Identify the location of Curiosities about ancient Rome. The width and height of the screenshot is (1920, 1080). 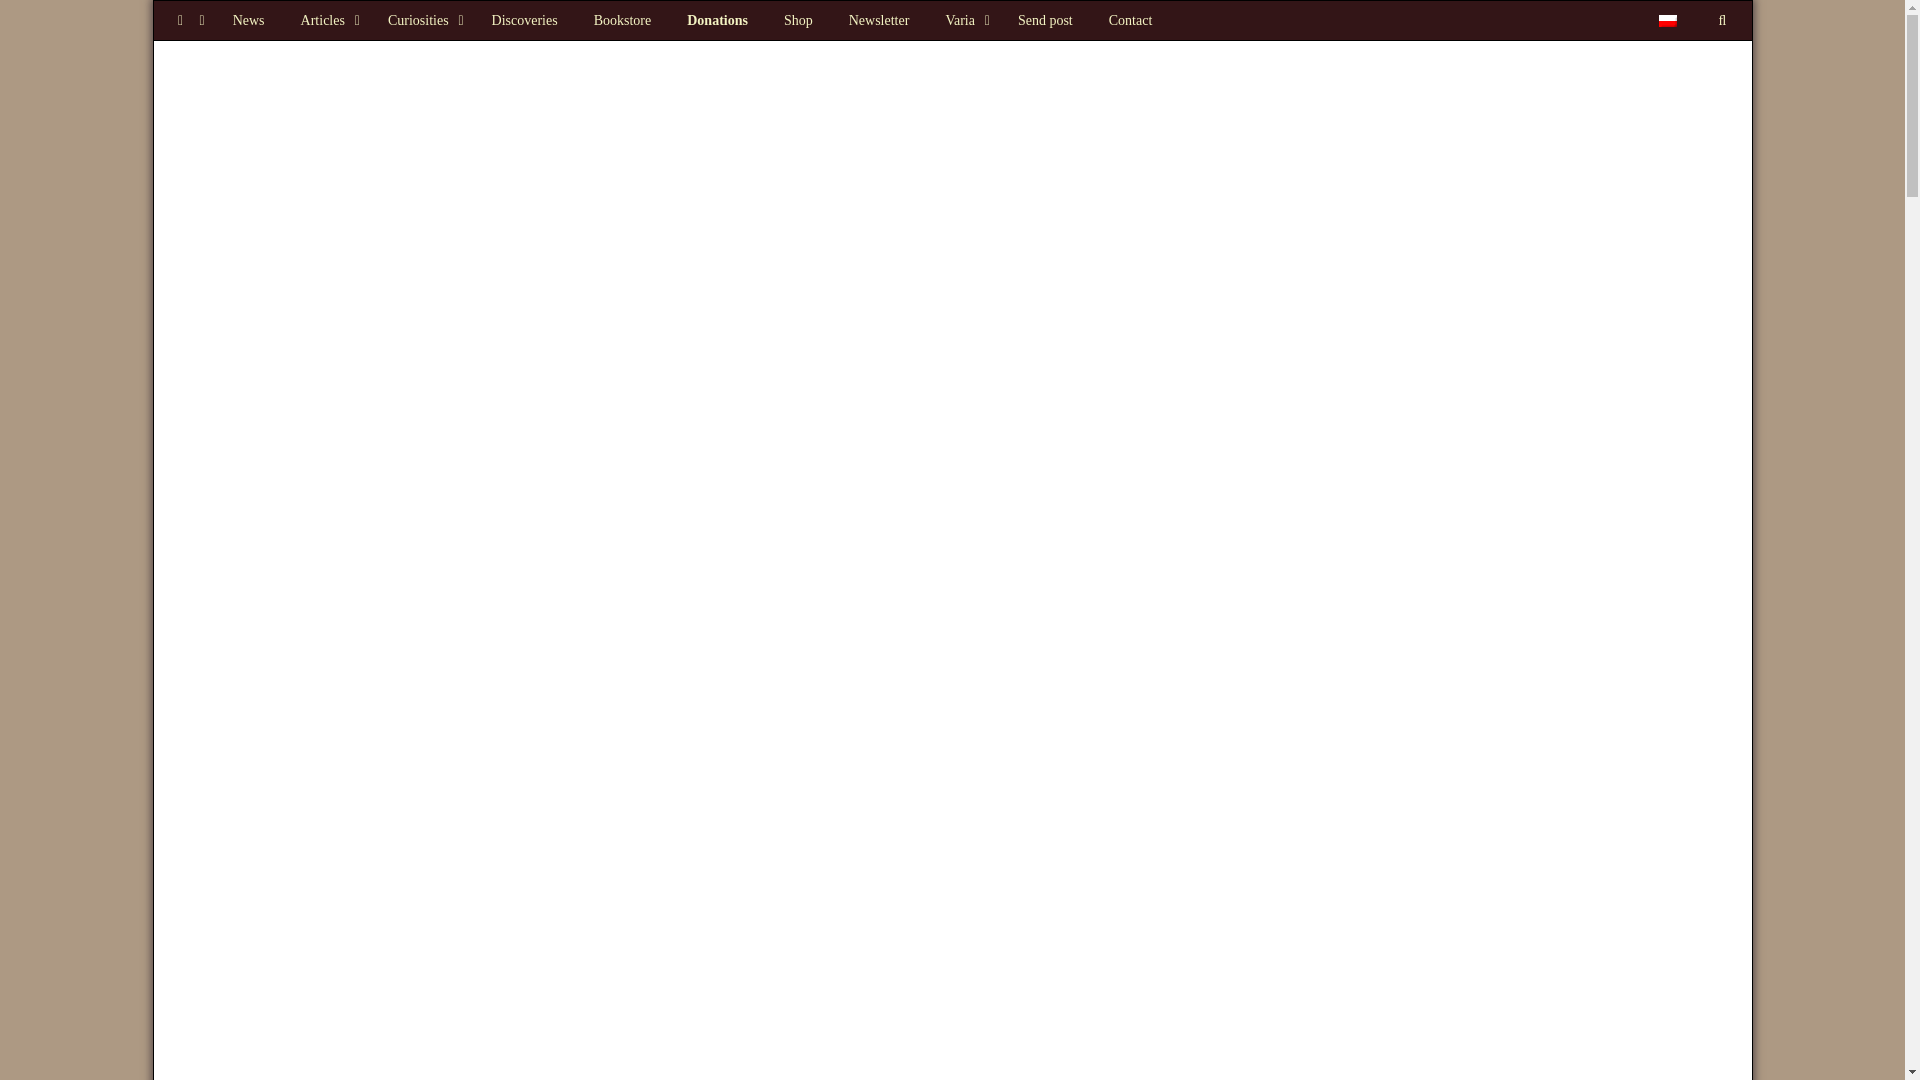
(422, 20).